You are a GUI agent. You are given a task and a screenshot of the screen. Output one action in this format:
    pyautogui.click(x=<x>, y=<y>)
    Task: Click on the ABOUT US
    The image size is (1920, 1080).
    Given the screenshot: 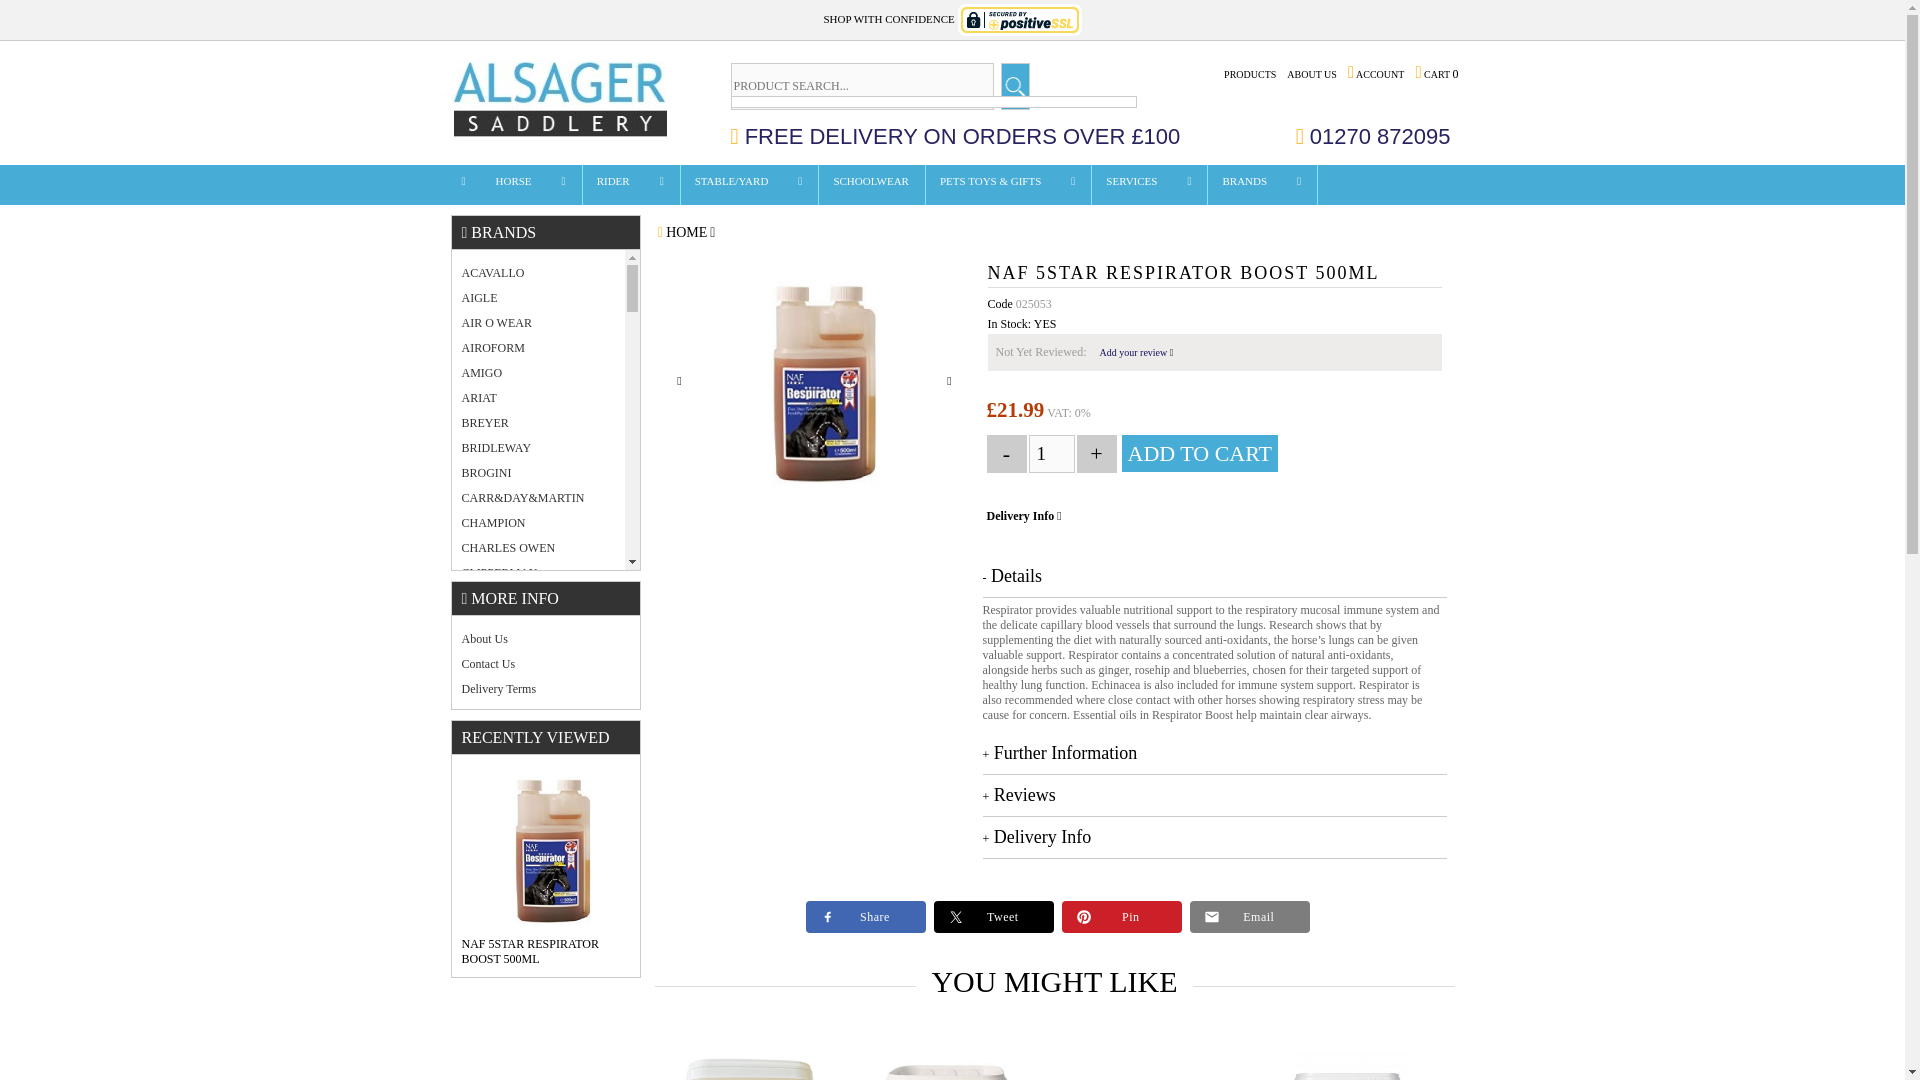 What is the action you would take?
    pyautogui.click(x=1312, y=74)
    